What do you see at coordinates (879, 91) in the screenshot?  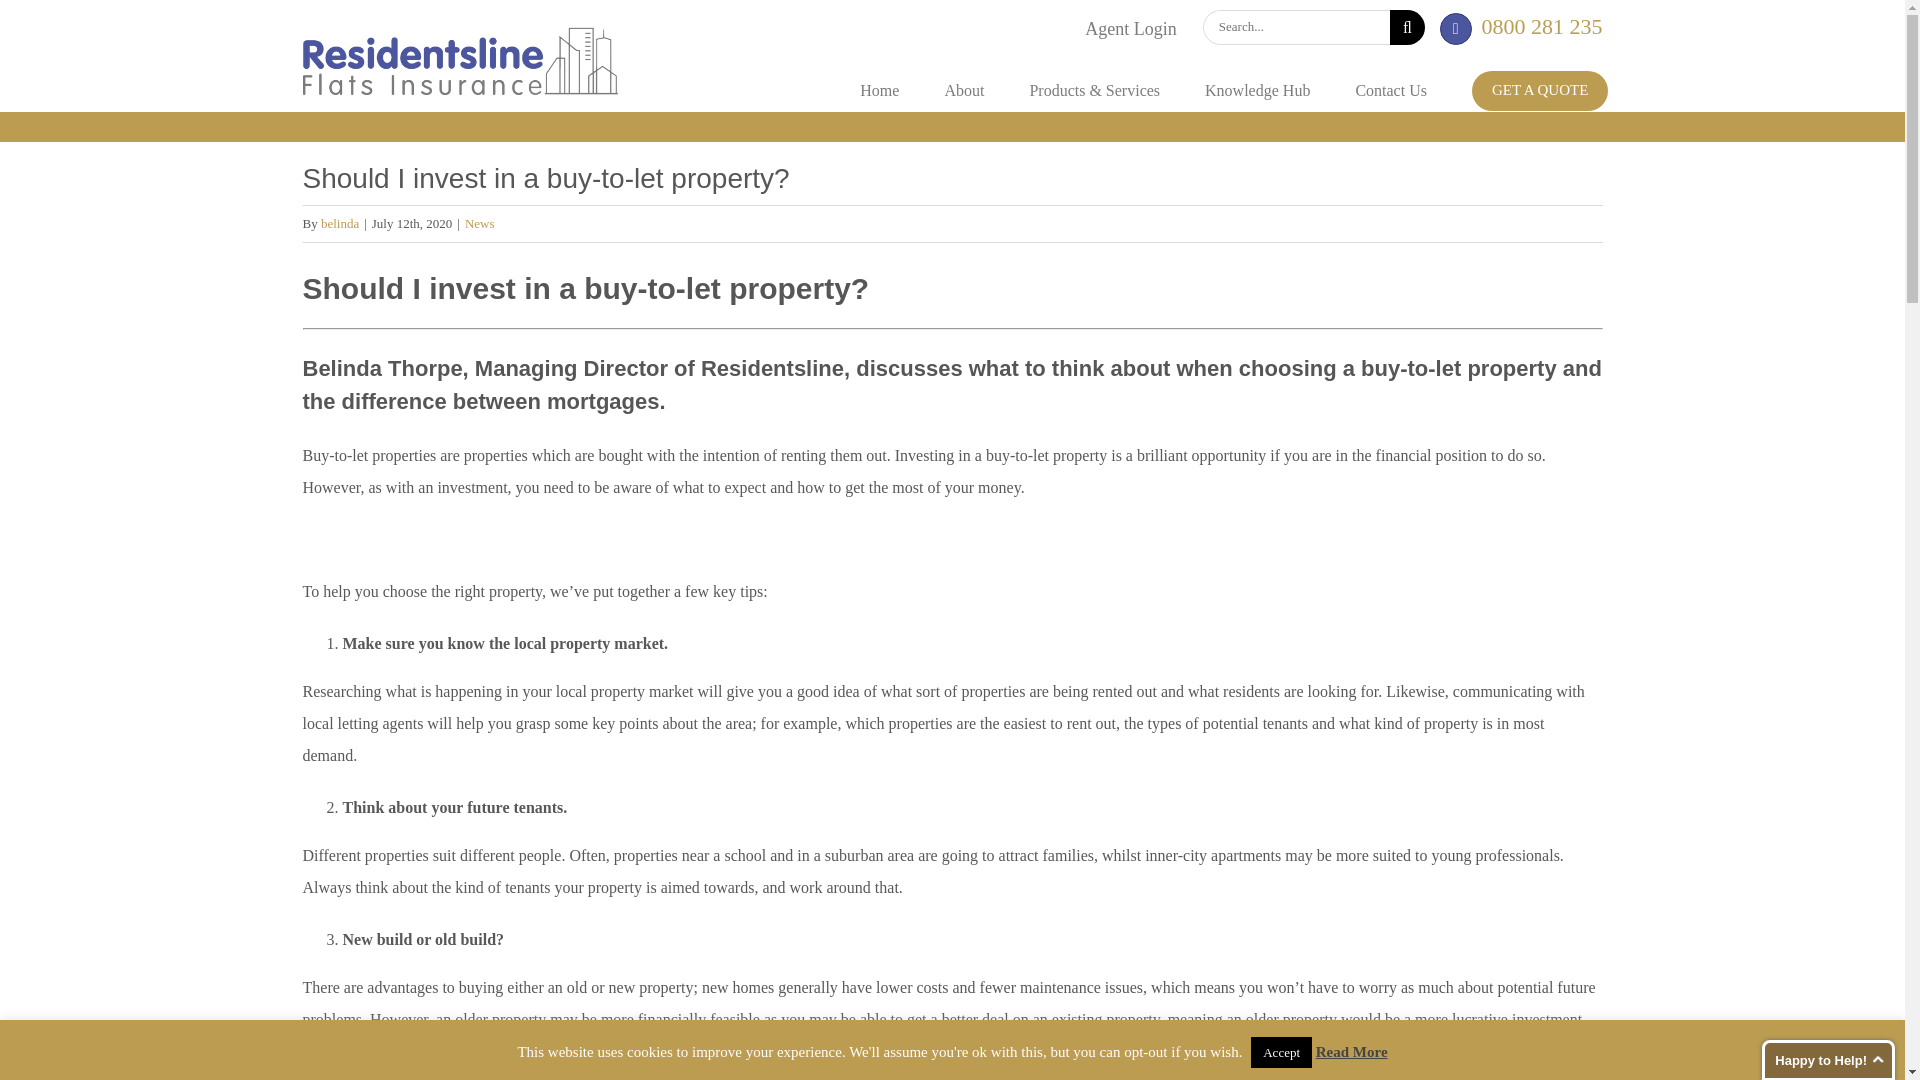 I see `Home` at bounding box center [879, 91].